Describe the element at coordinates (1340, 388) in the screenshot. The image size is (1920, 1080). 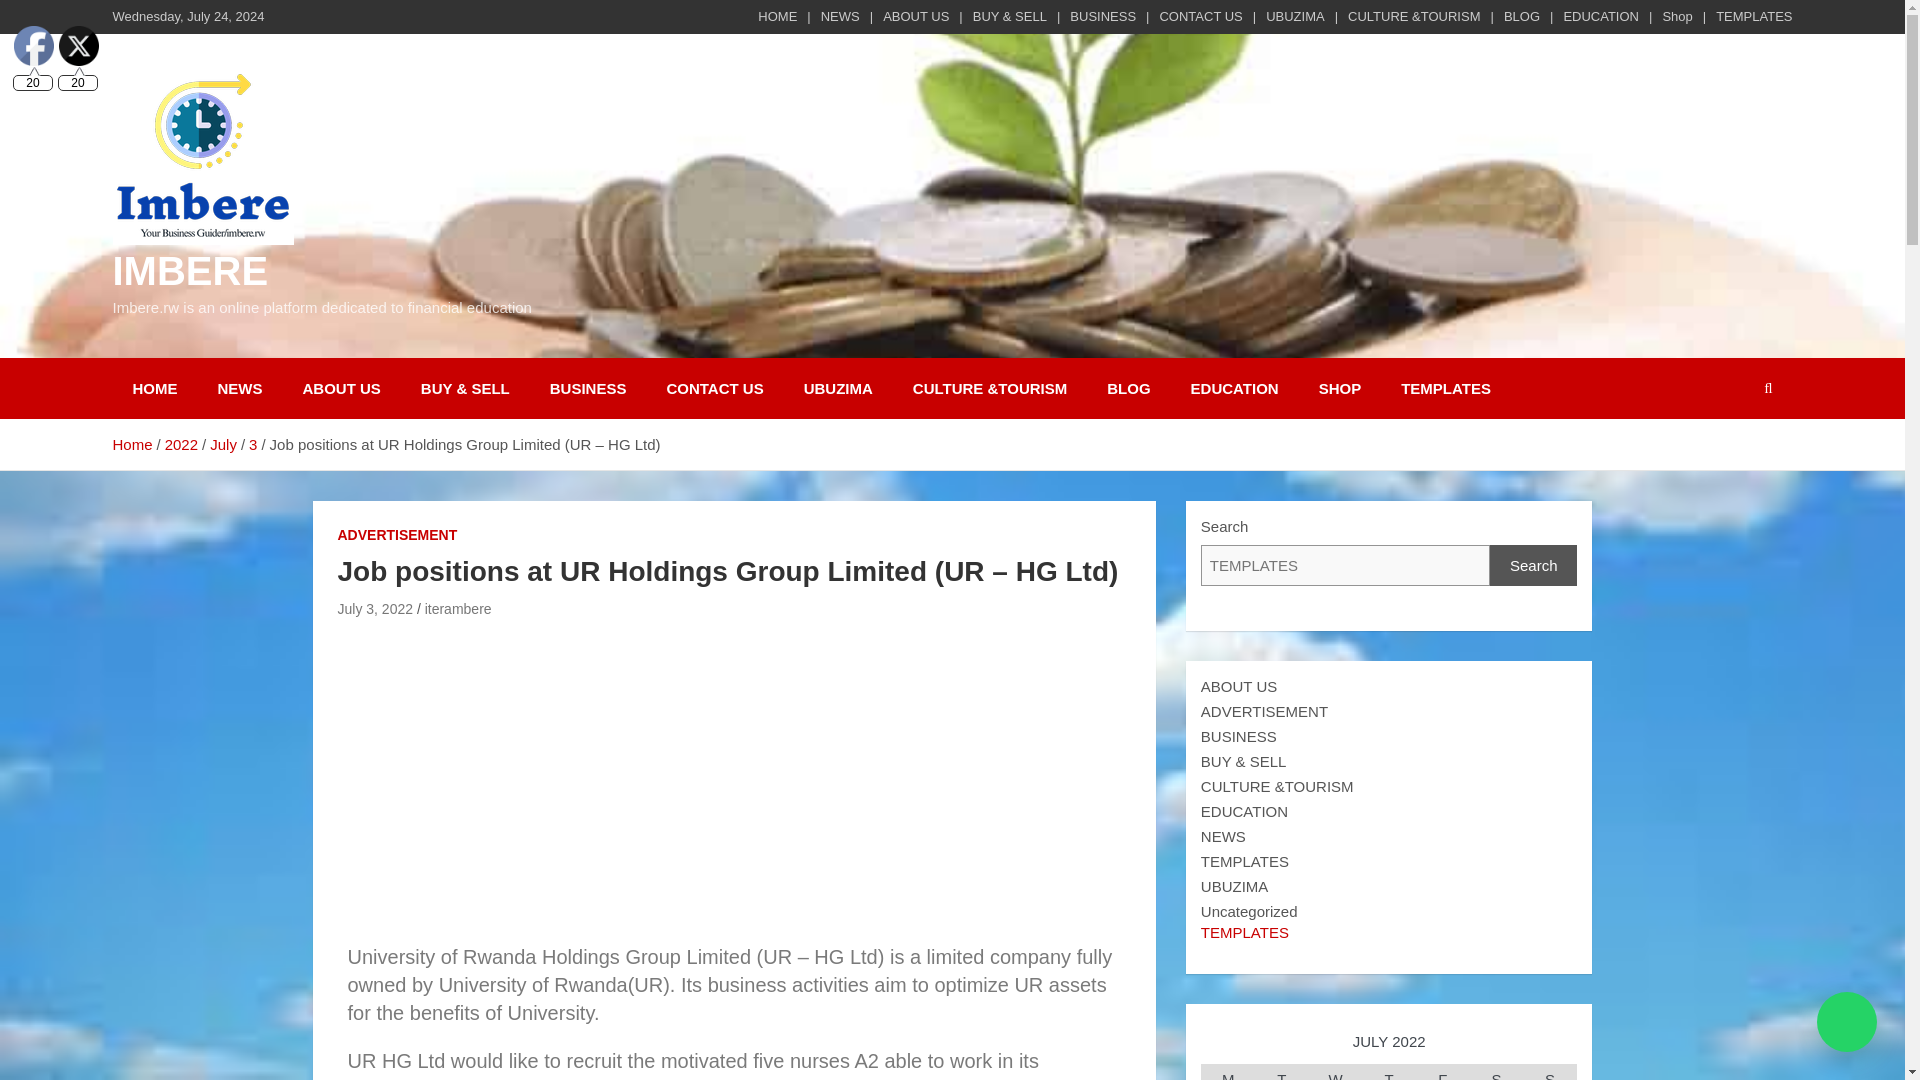
I see `SHOP` at that location.